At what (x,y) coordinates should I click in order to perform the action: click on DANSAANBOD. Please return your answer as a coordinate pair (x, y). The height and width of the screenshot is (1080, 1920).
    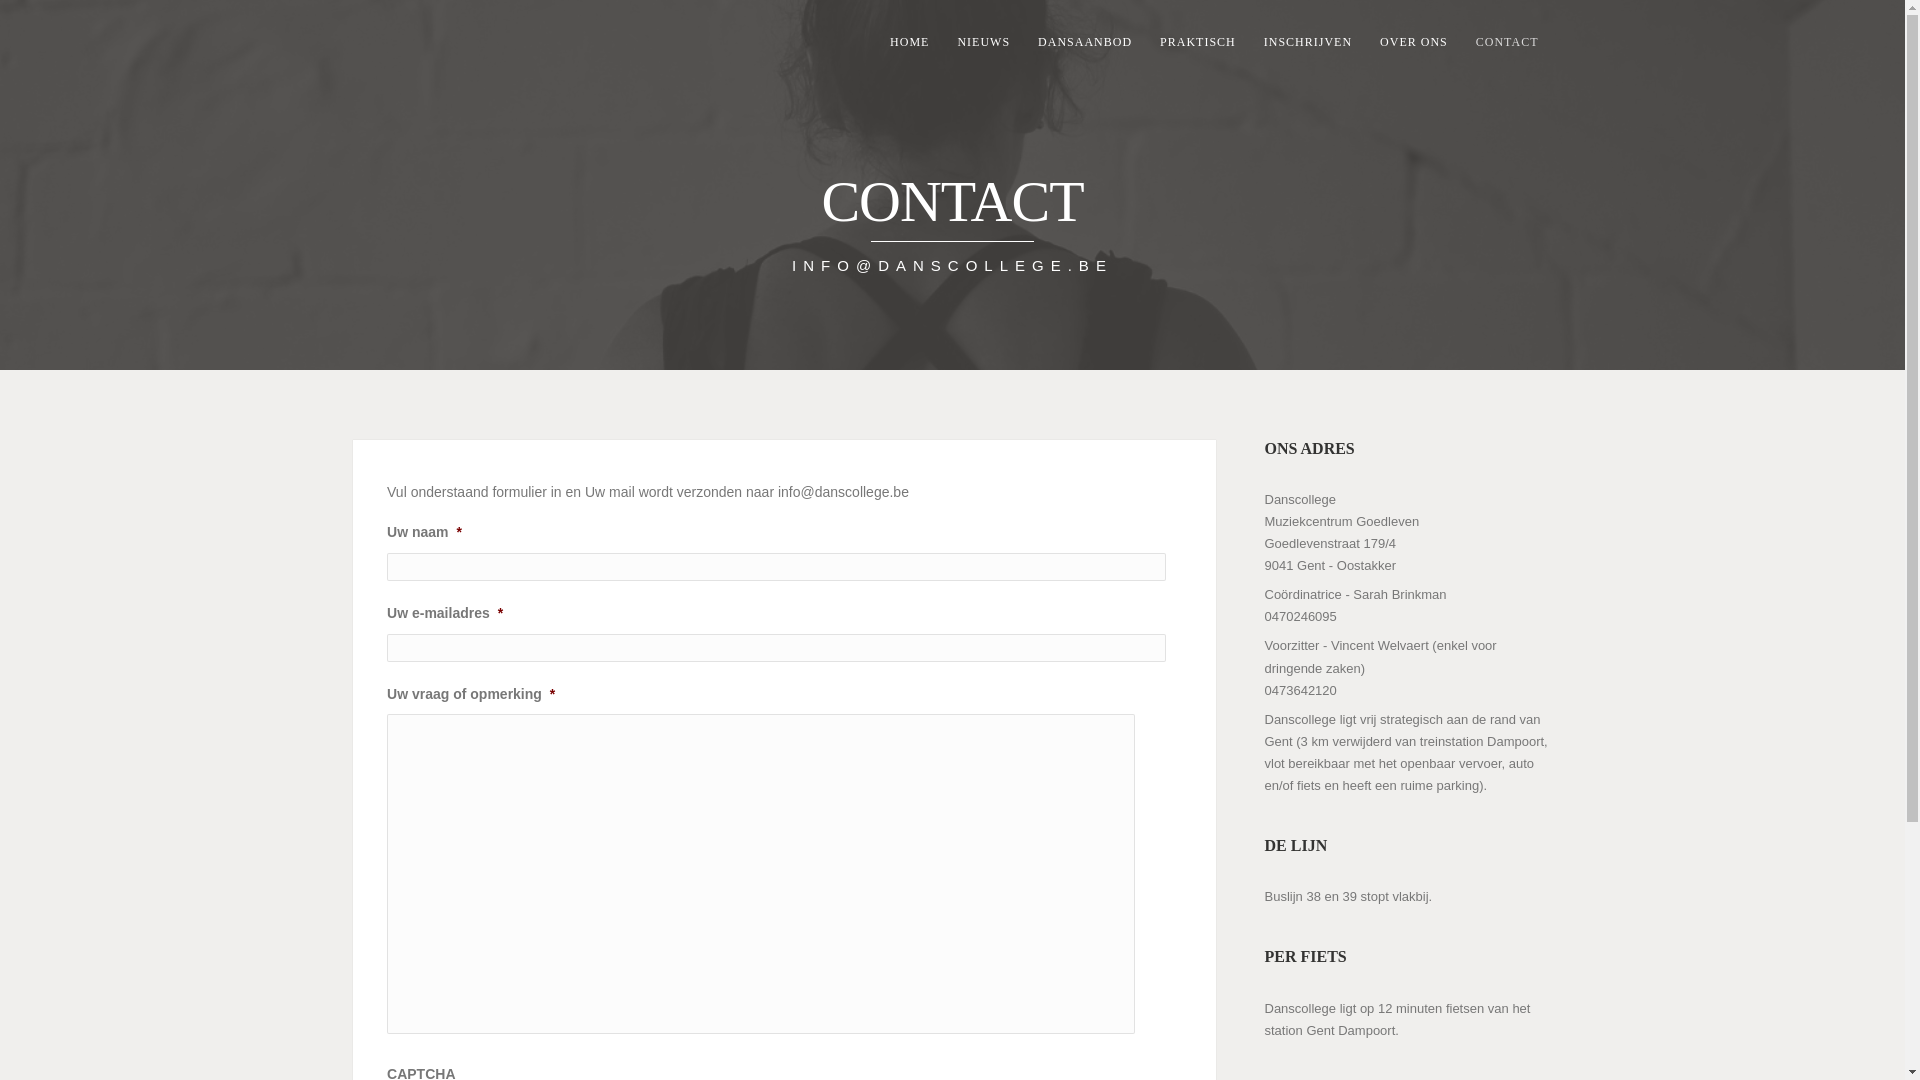
    Looking at the image, I should click on (1085, 42).